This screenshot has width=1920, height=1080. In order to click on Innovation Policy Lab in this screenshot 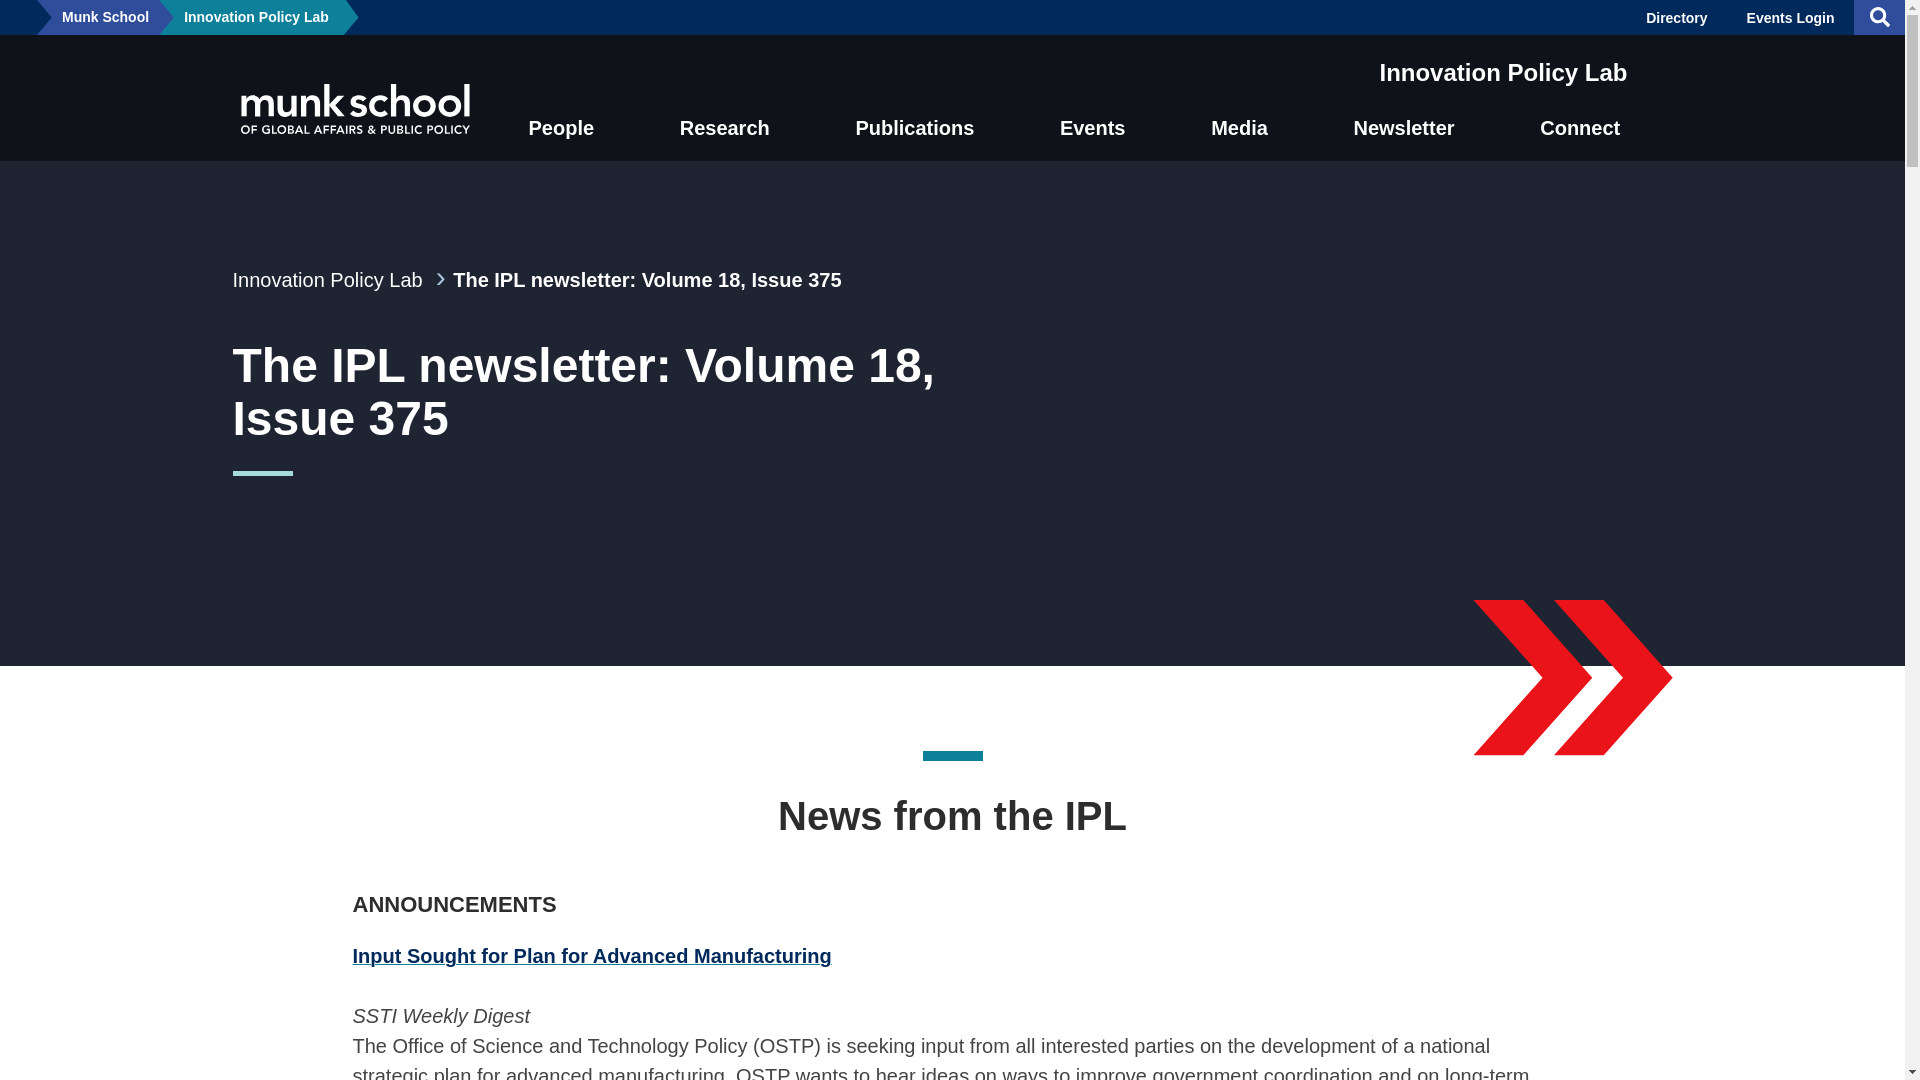, I will do `click(256, 17)`.